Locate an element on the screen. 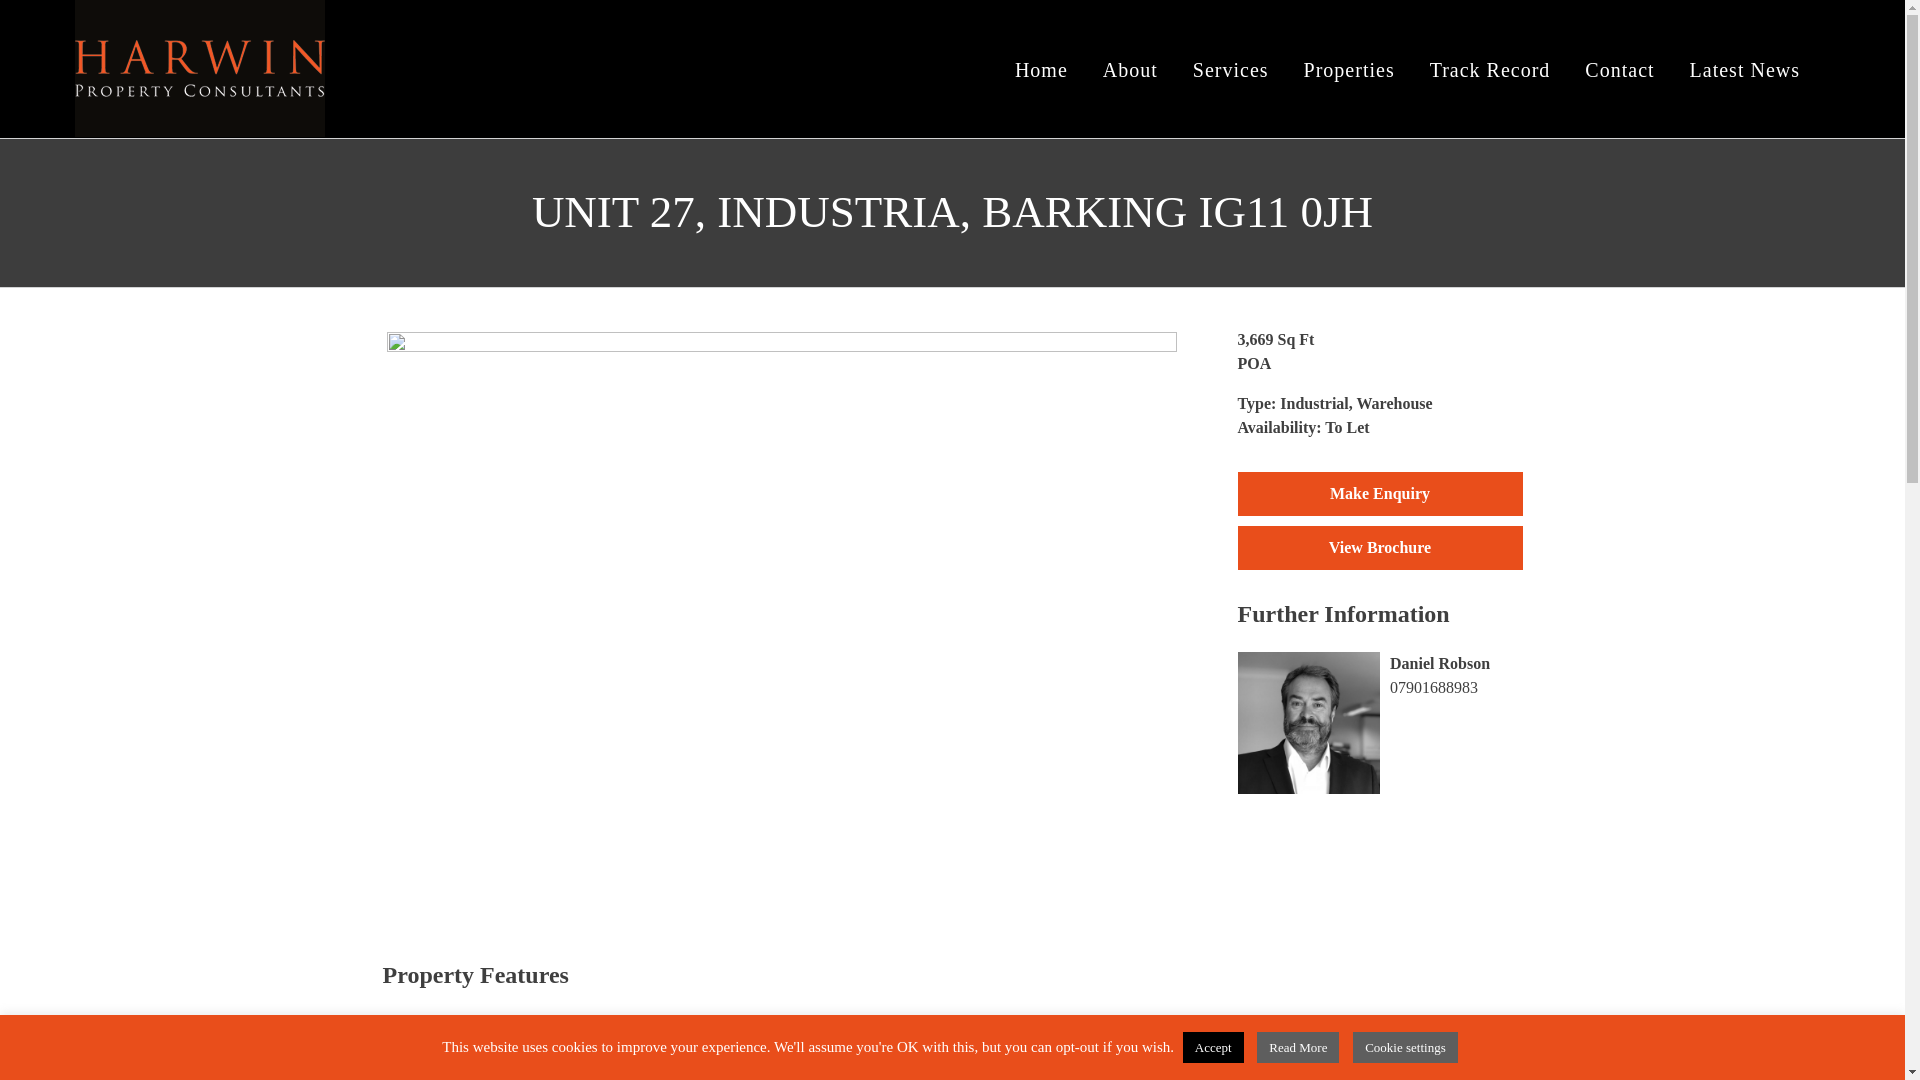 The width and height of the screenshot is (1920, 1080). Properties is located at coordinates (1349, 68).